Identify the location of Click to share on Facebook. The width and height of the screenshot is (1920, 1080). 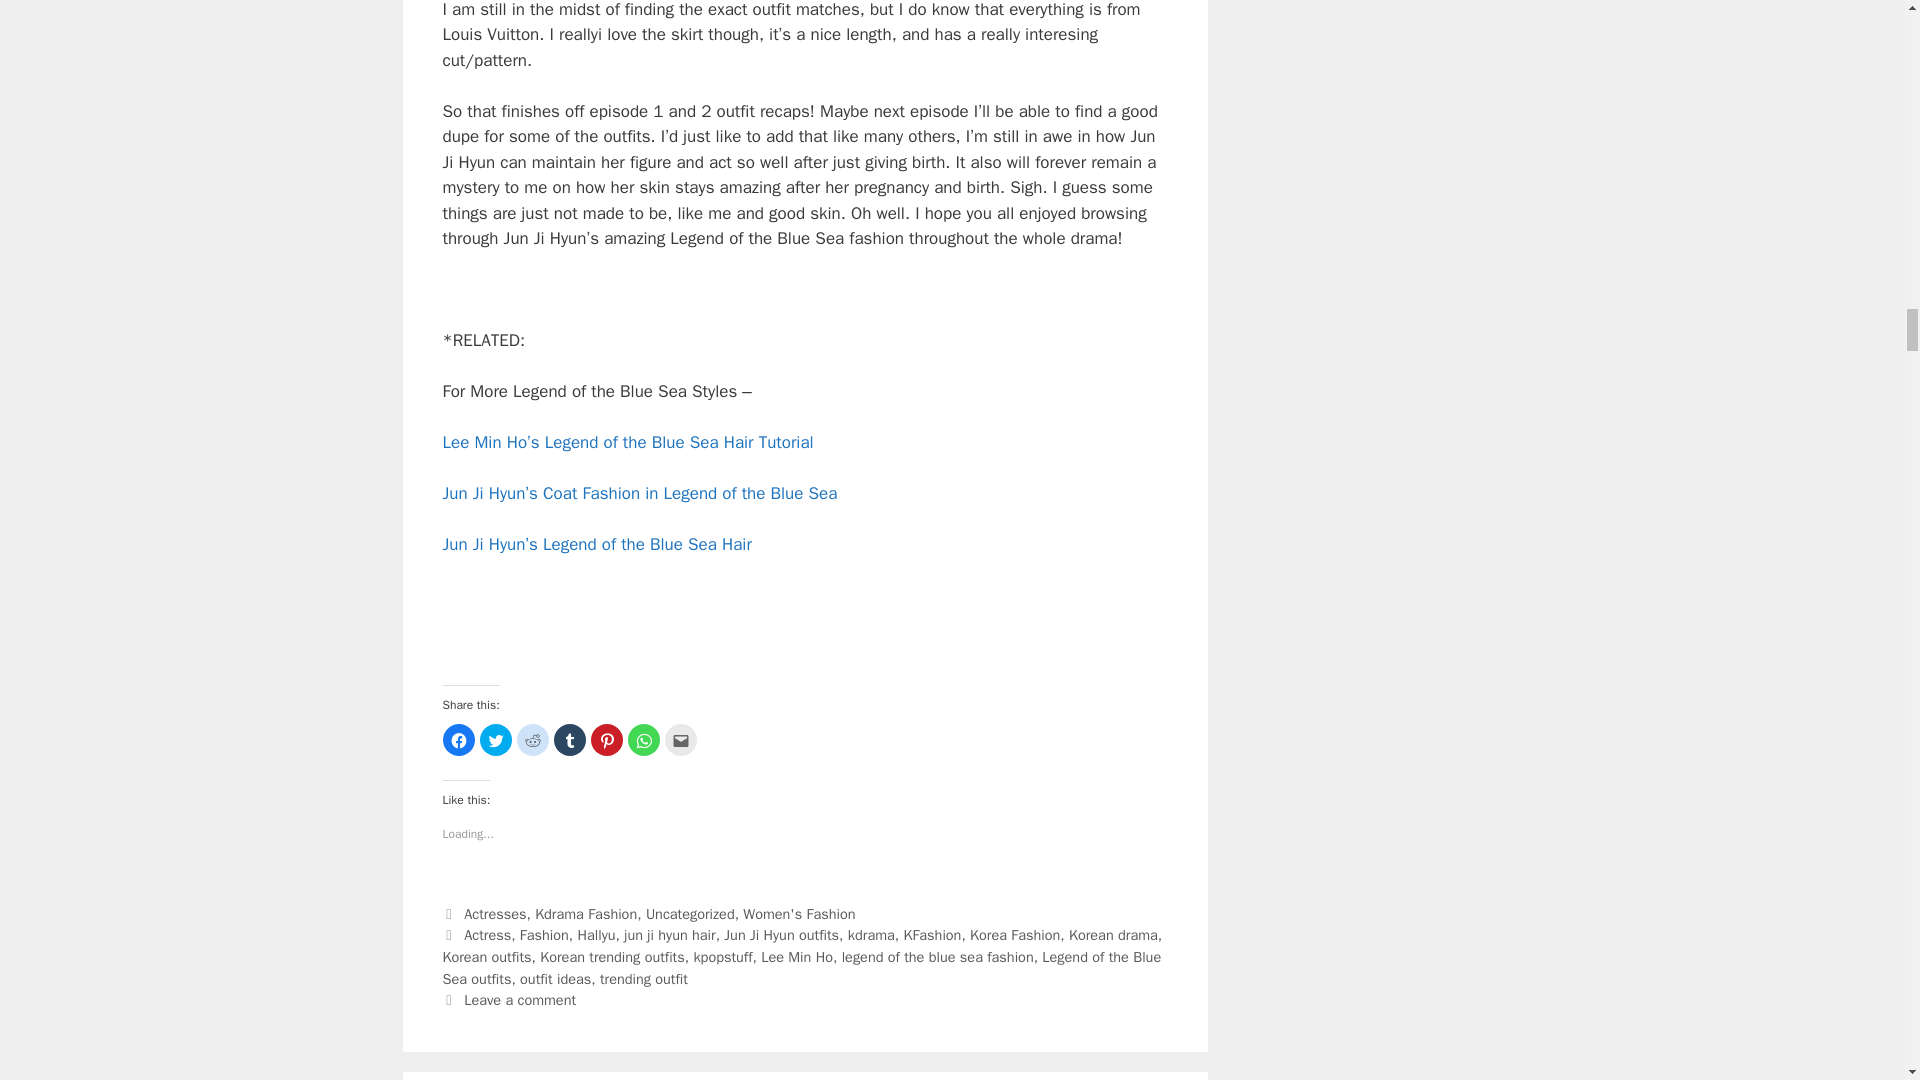
(458, 740).